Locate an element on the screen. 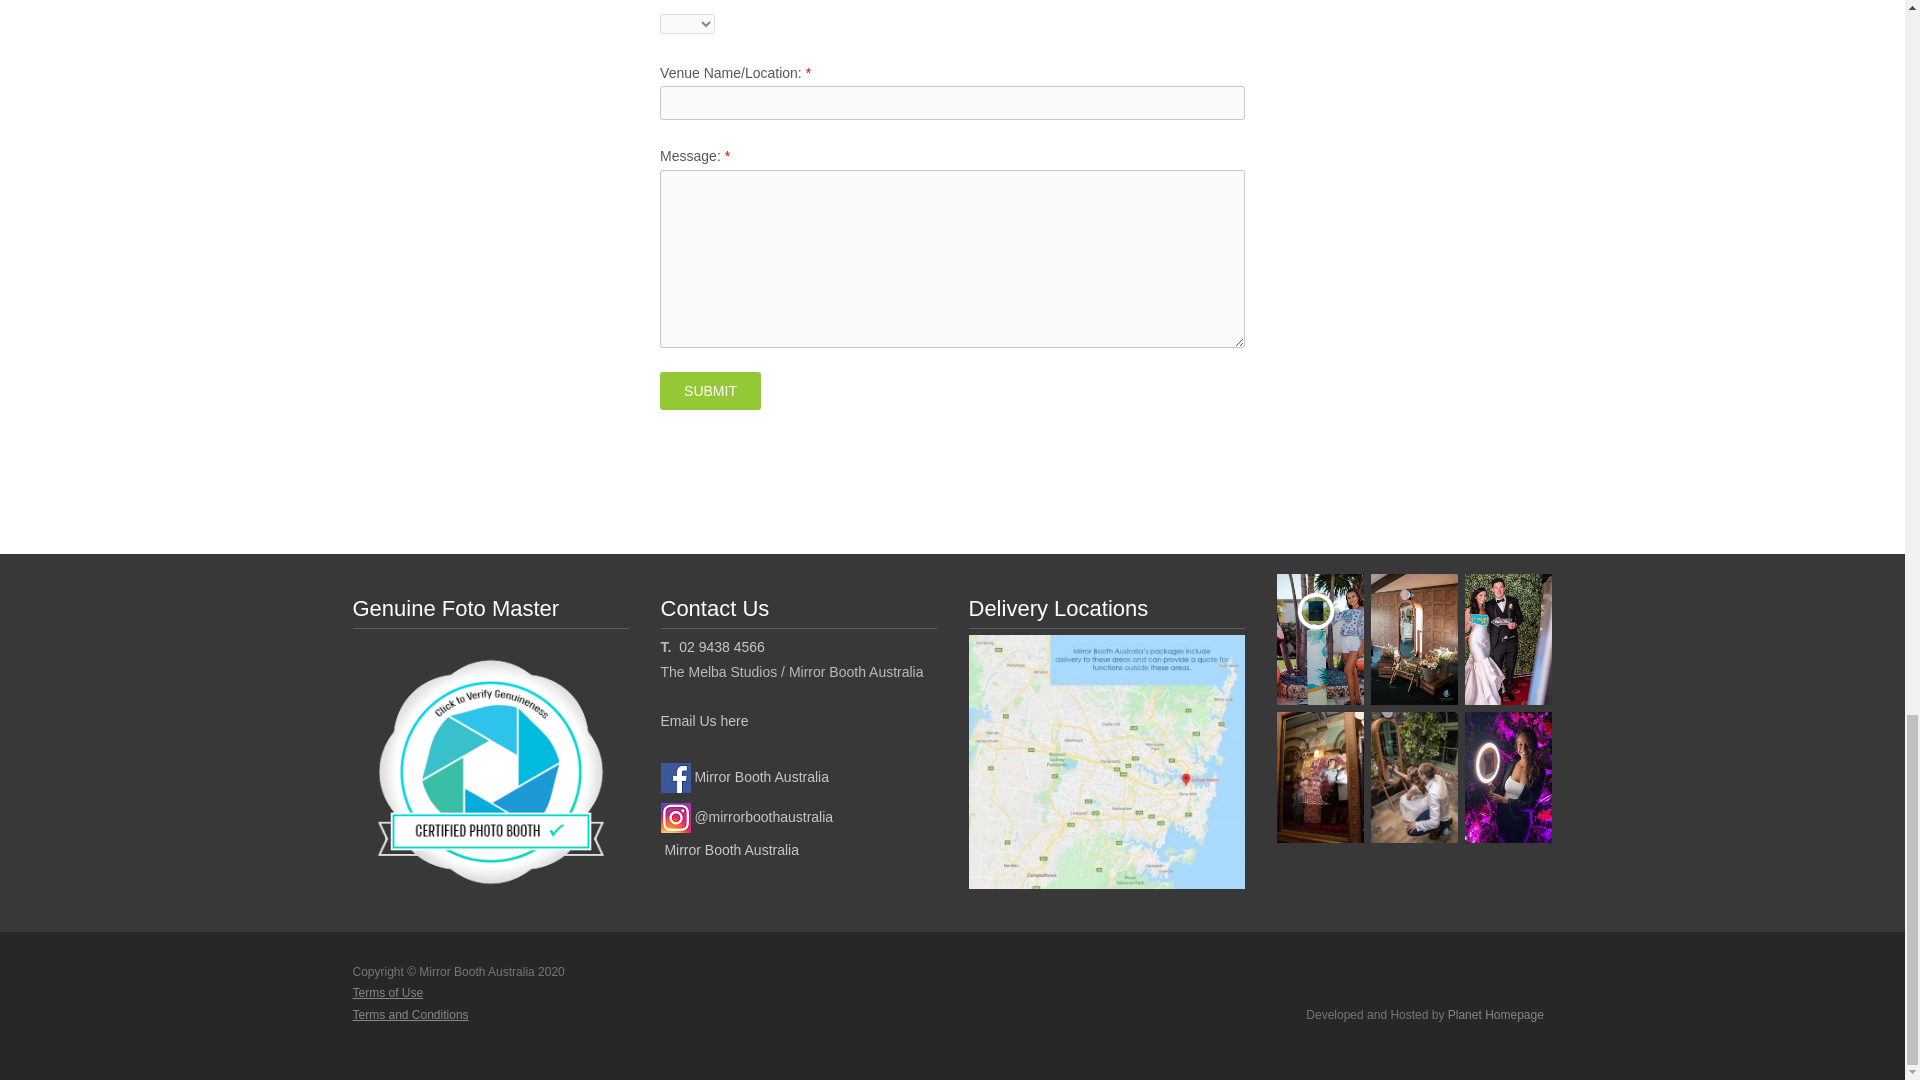  SUBMIT is located at coordinates (710, 390).